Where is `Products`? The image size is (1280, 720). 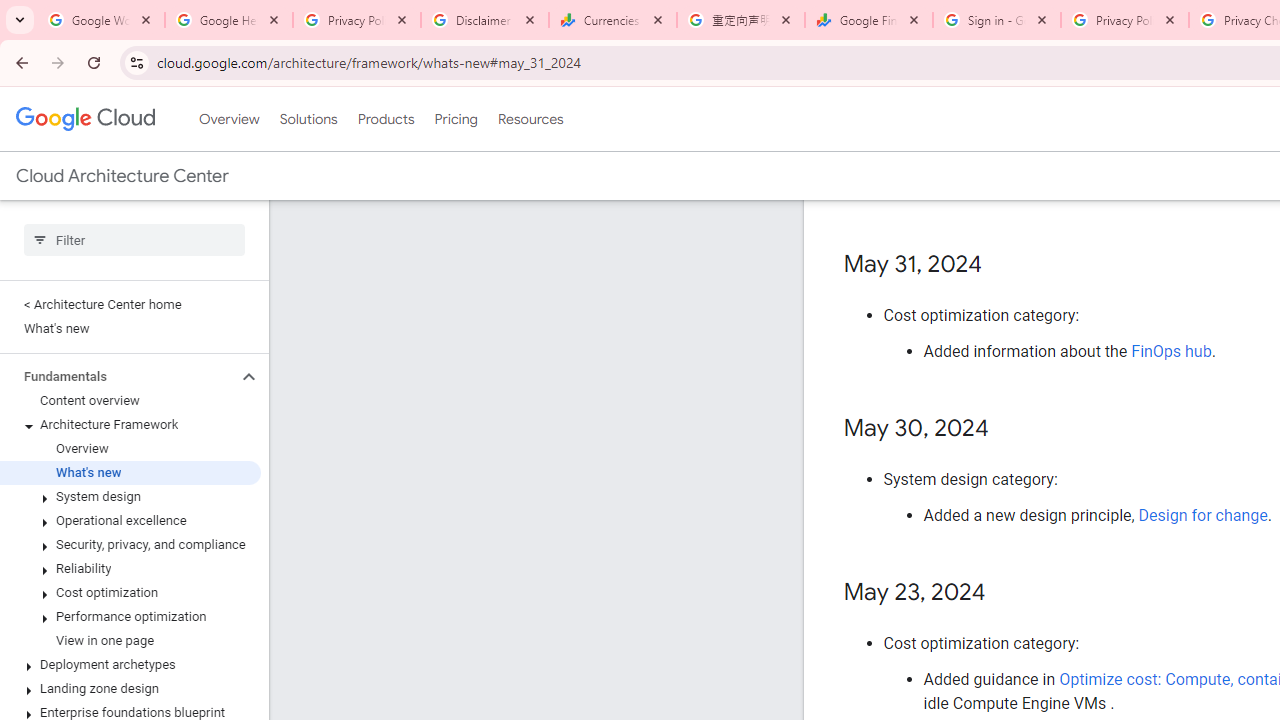
Products is located at coordinates (386, 119).